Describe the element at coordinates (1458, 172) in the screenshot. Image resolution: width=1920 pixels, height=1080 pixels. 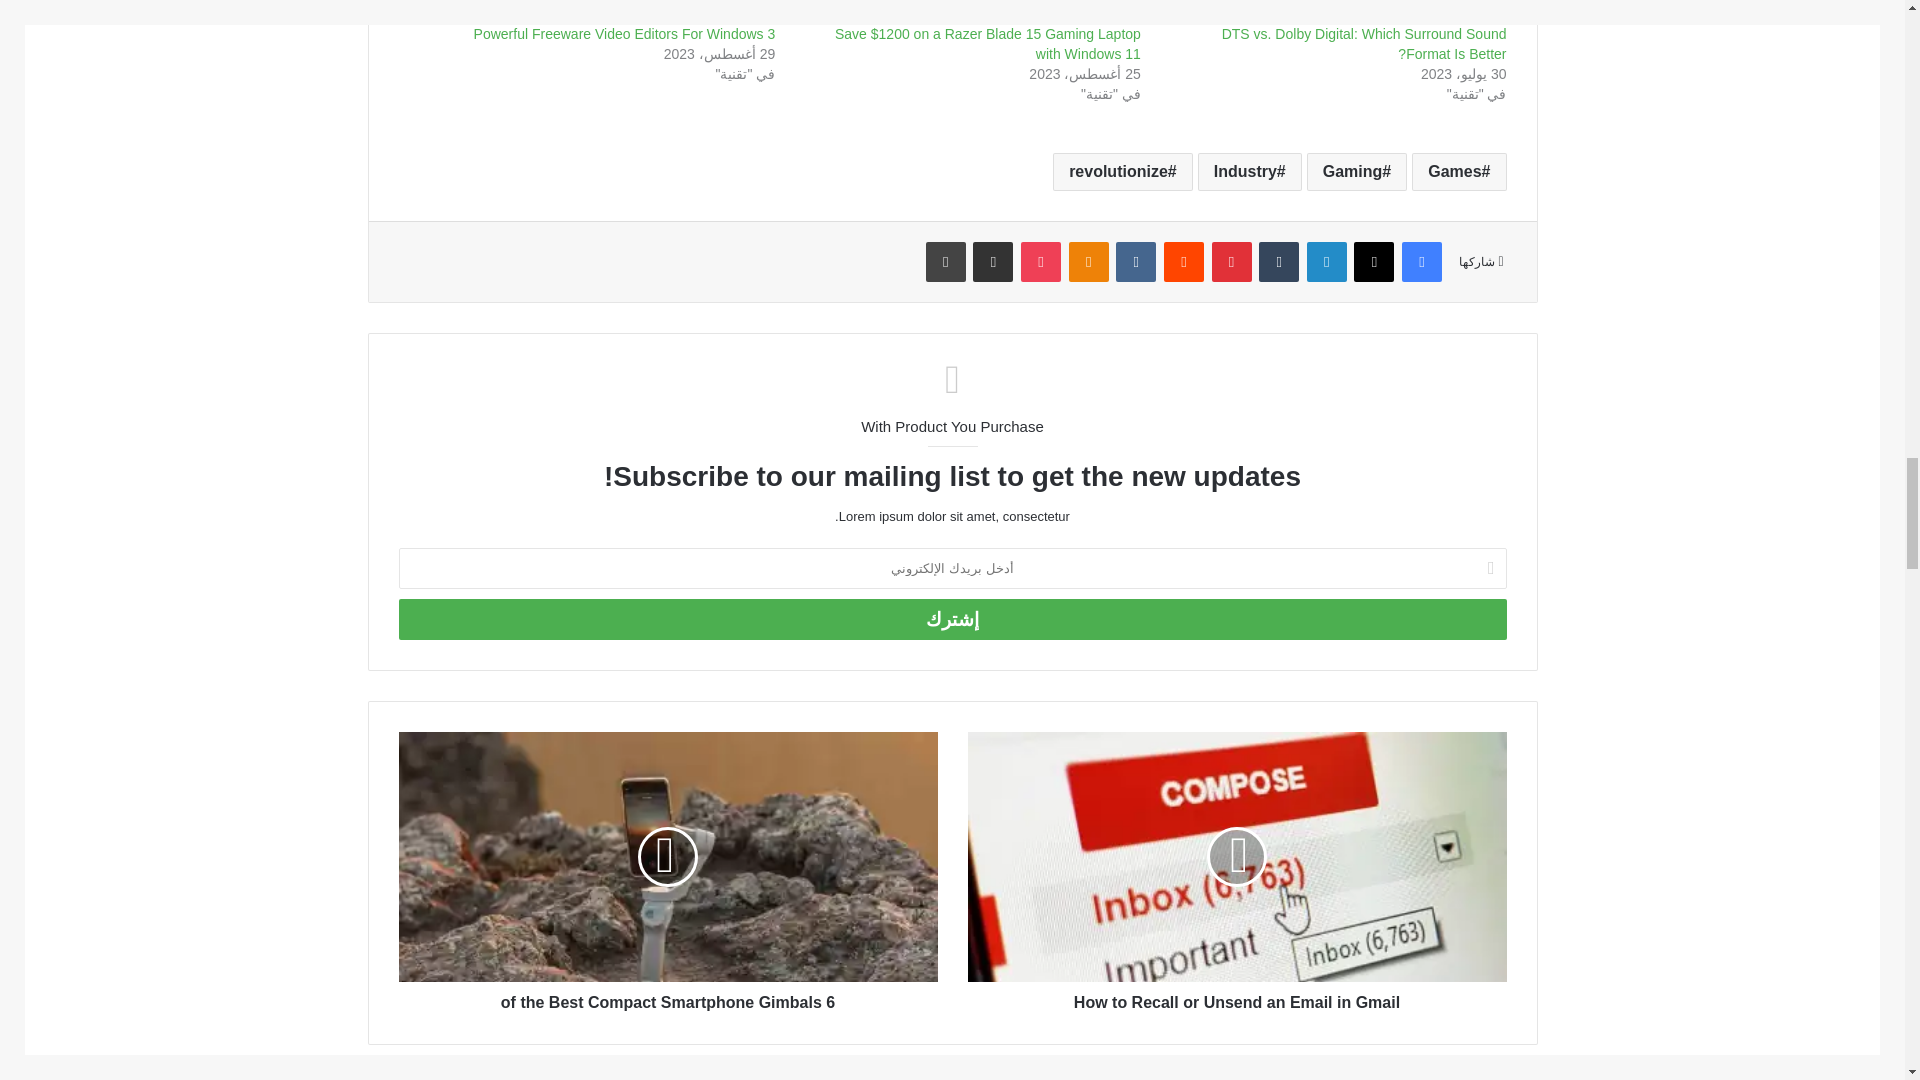
I see `Games` at that location.